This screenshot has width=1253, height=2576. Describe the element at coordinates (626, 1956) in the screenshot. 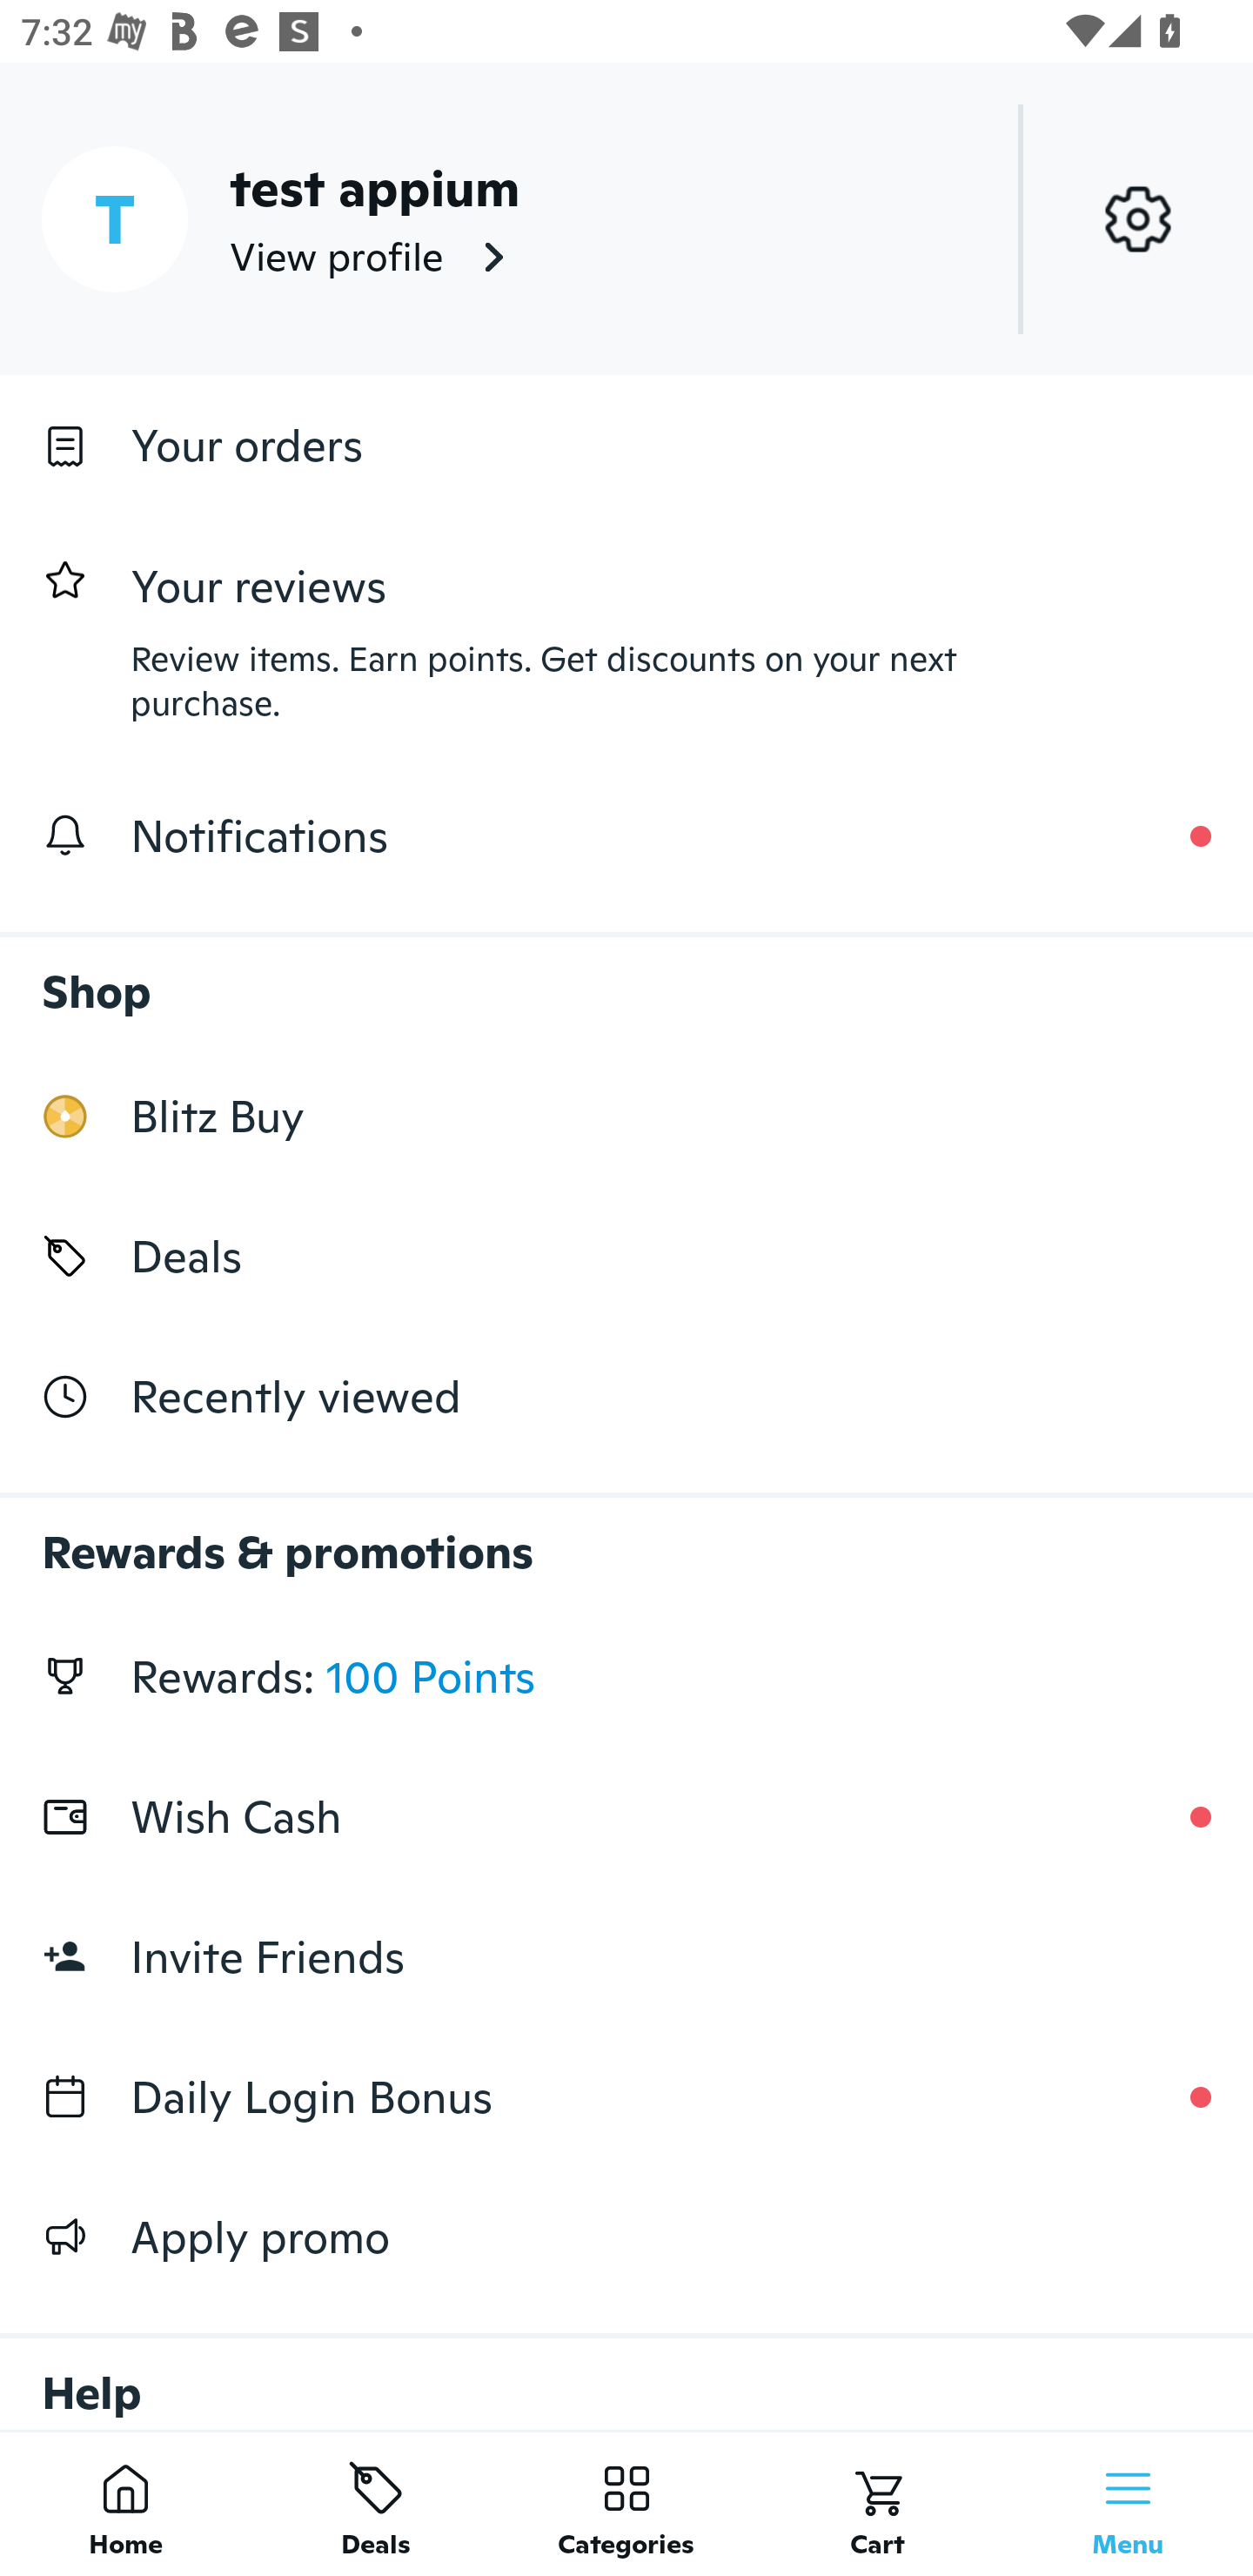

I see `Invite Friends` at that location.